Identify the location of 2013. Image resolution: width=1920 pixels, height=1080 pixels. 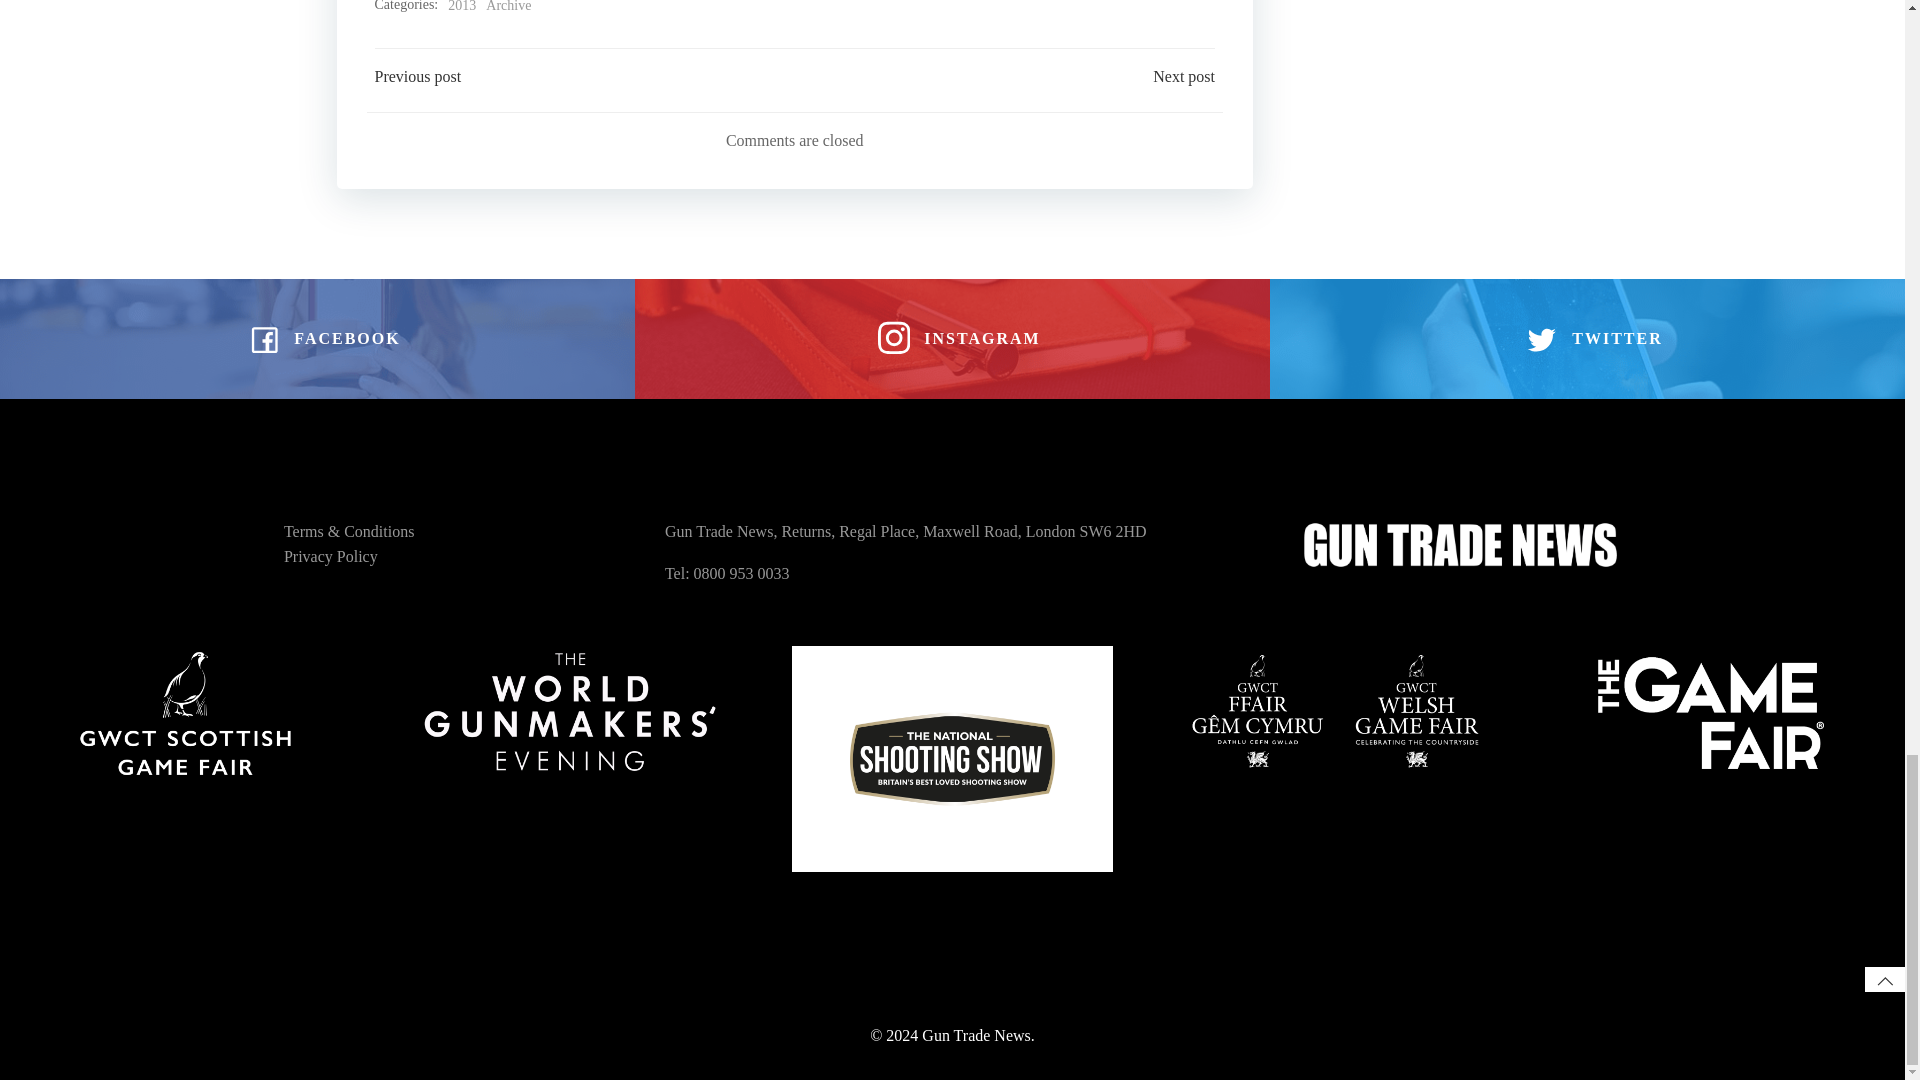
(462, 8).